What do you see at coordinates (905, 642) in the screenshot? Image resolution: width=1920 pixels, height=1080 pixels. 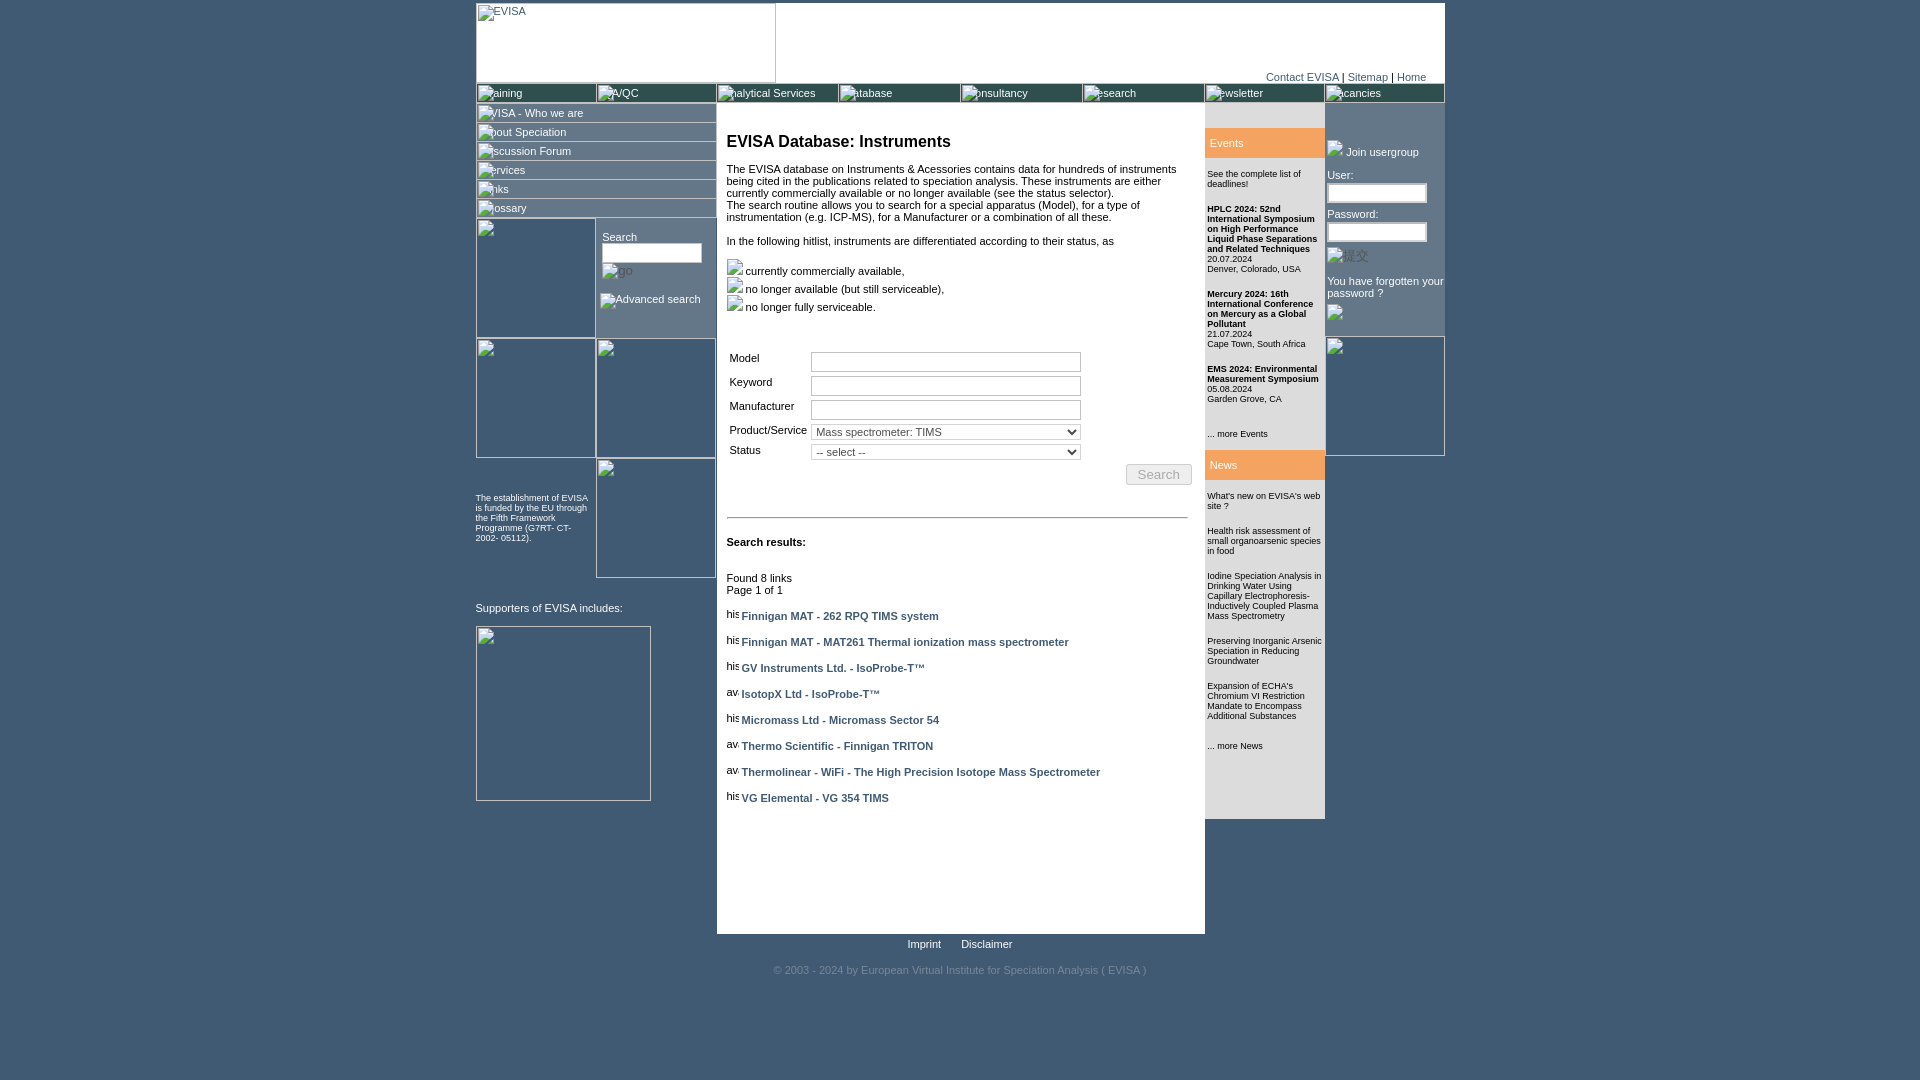 I see `Finnigan MAT - MAT261 Thermal ionization mass spectrometer` at bounding box center [905, 642].